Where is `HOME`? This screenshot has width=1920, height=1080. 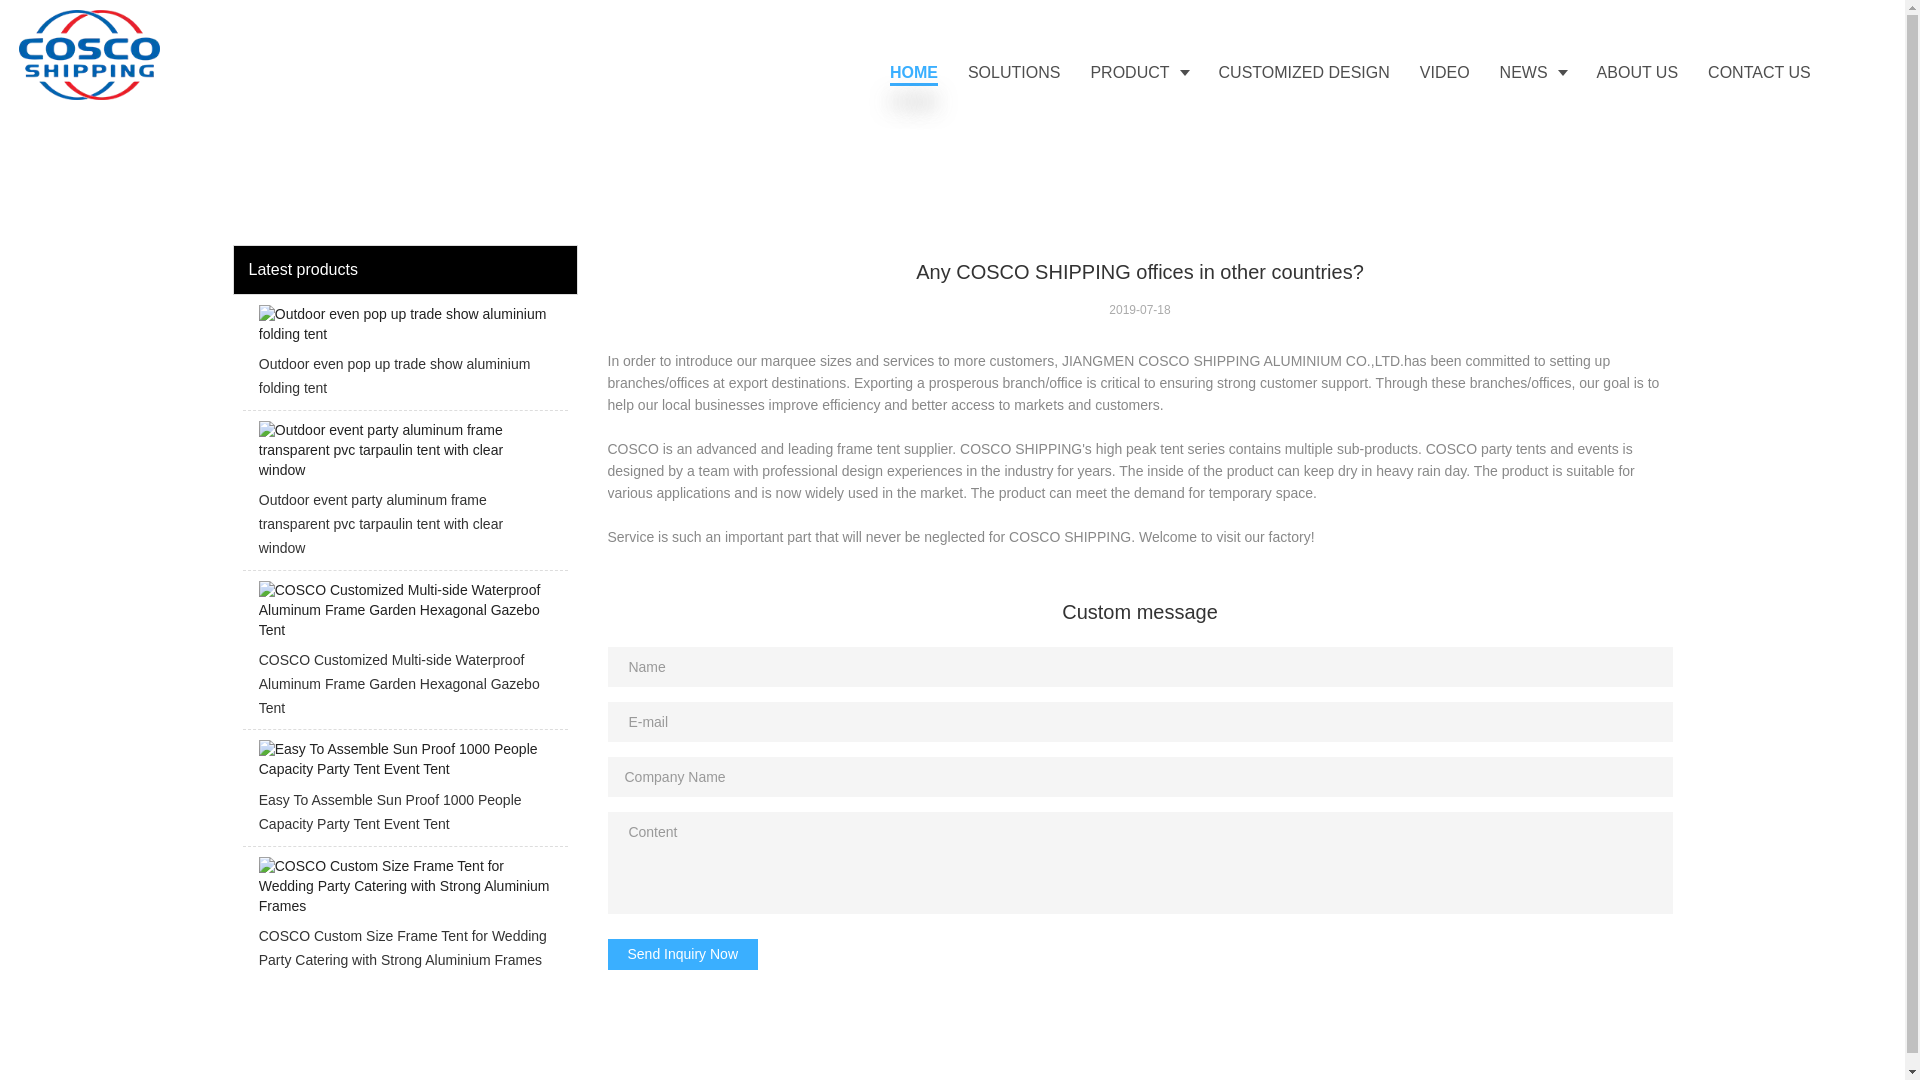
HOME is located at coordinates (914, 72).